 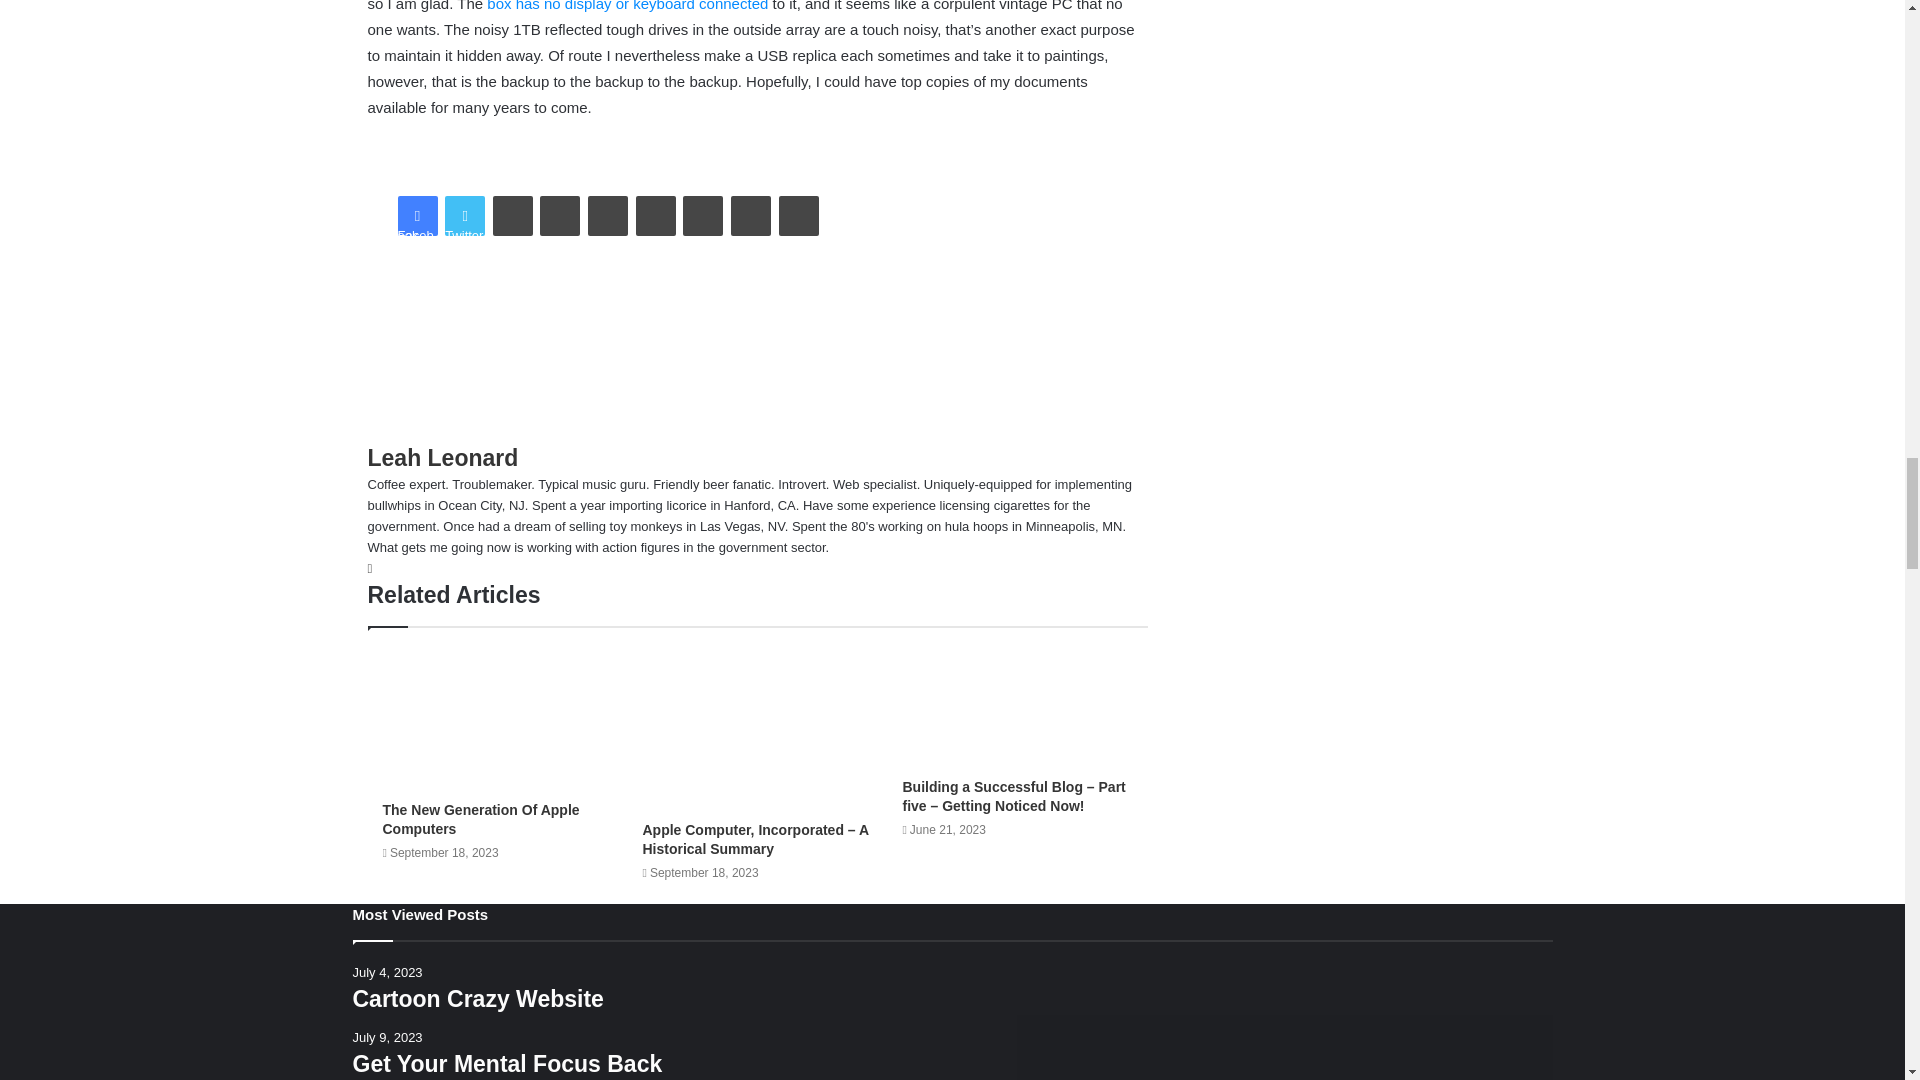 I want to click on Pinterest, so click(x=607, y=216).